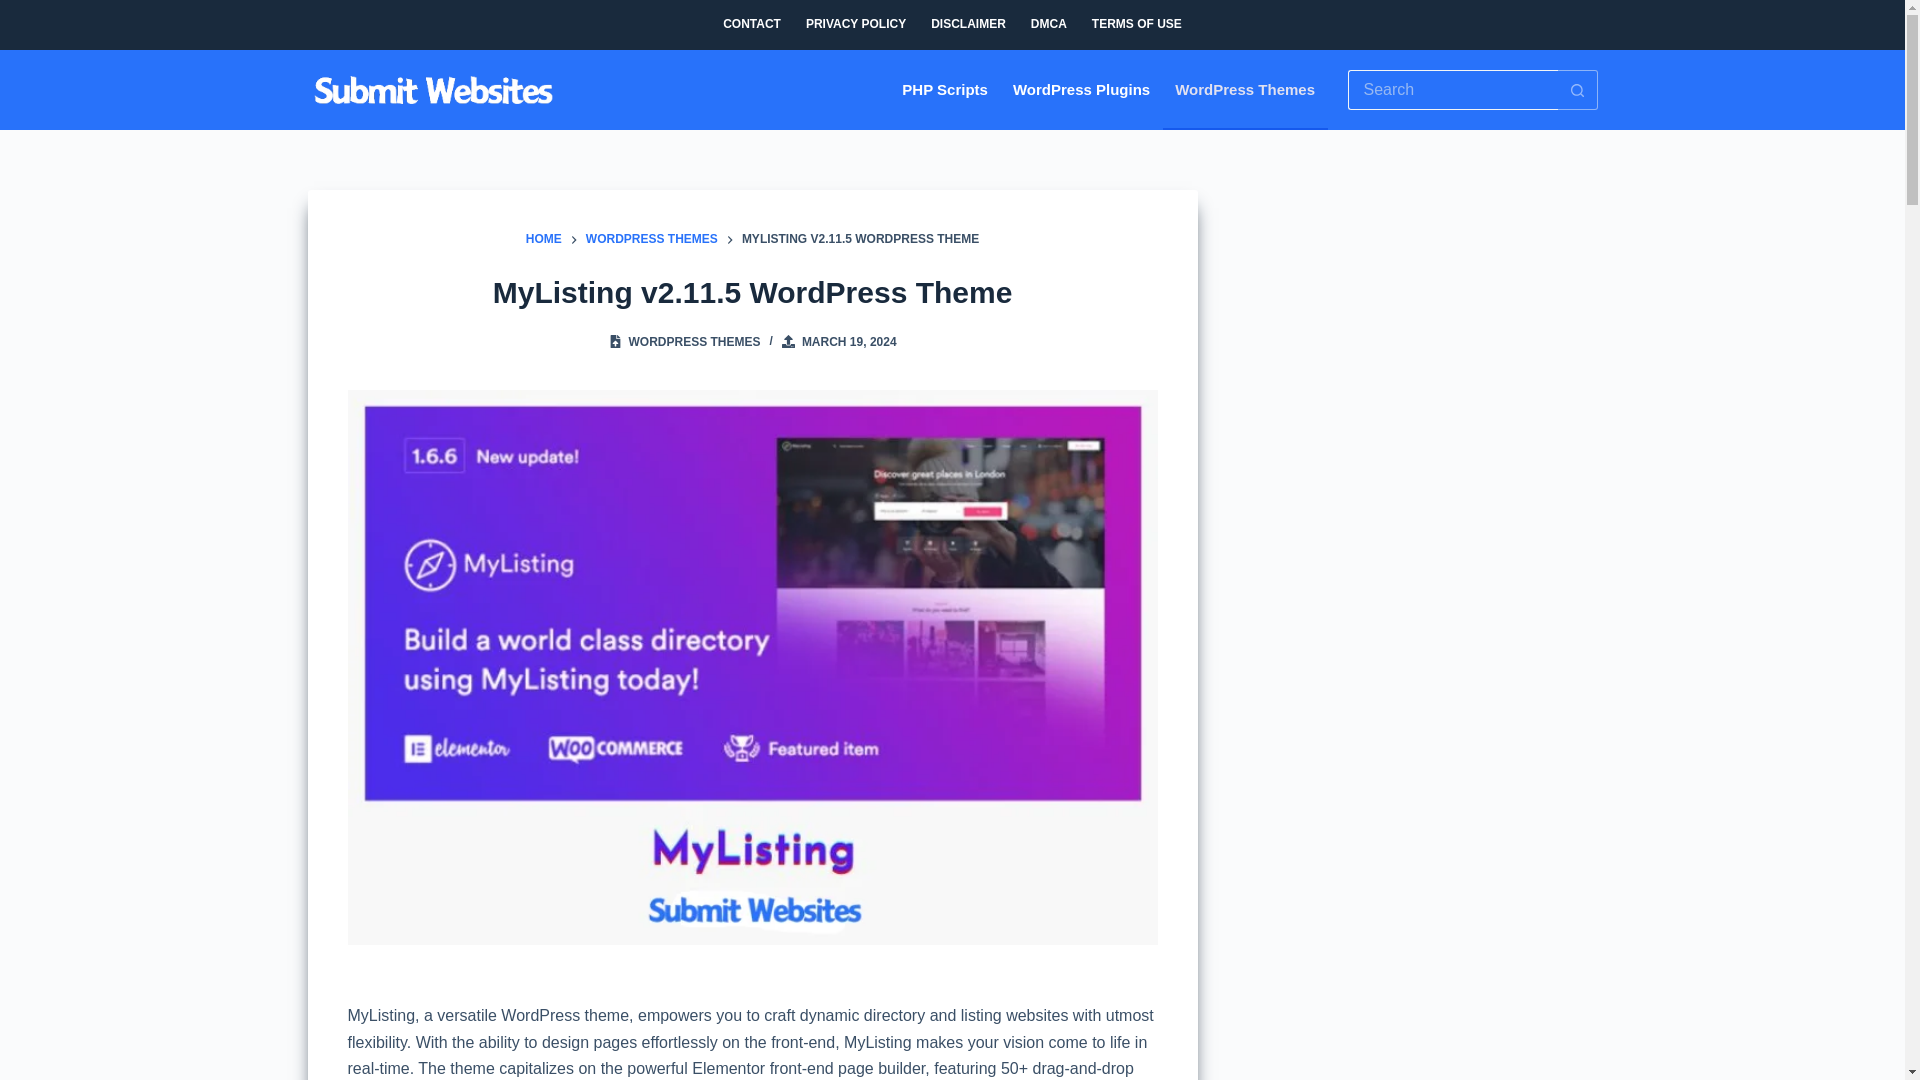 This screenshot has width=1920, height=1080. What do you see at coordinates (752, 24) in the screenshot?
I see `CONTACT` at bounding box center [752, 24].